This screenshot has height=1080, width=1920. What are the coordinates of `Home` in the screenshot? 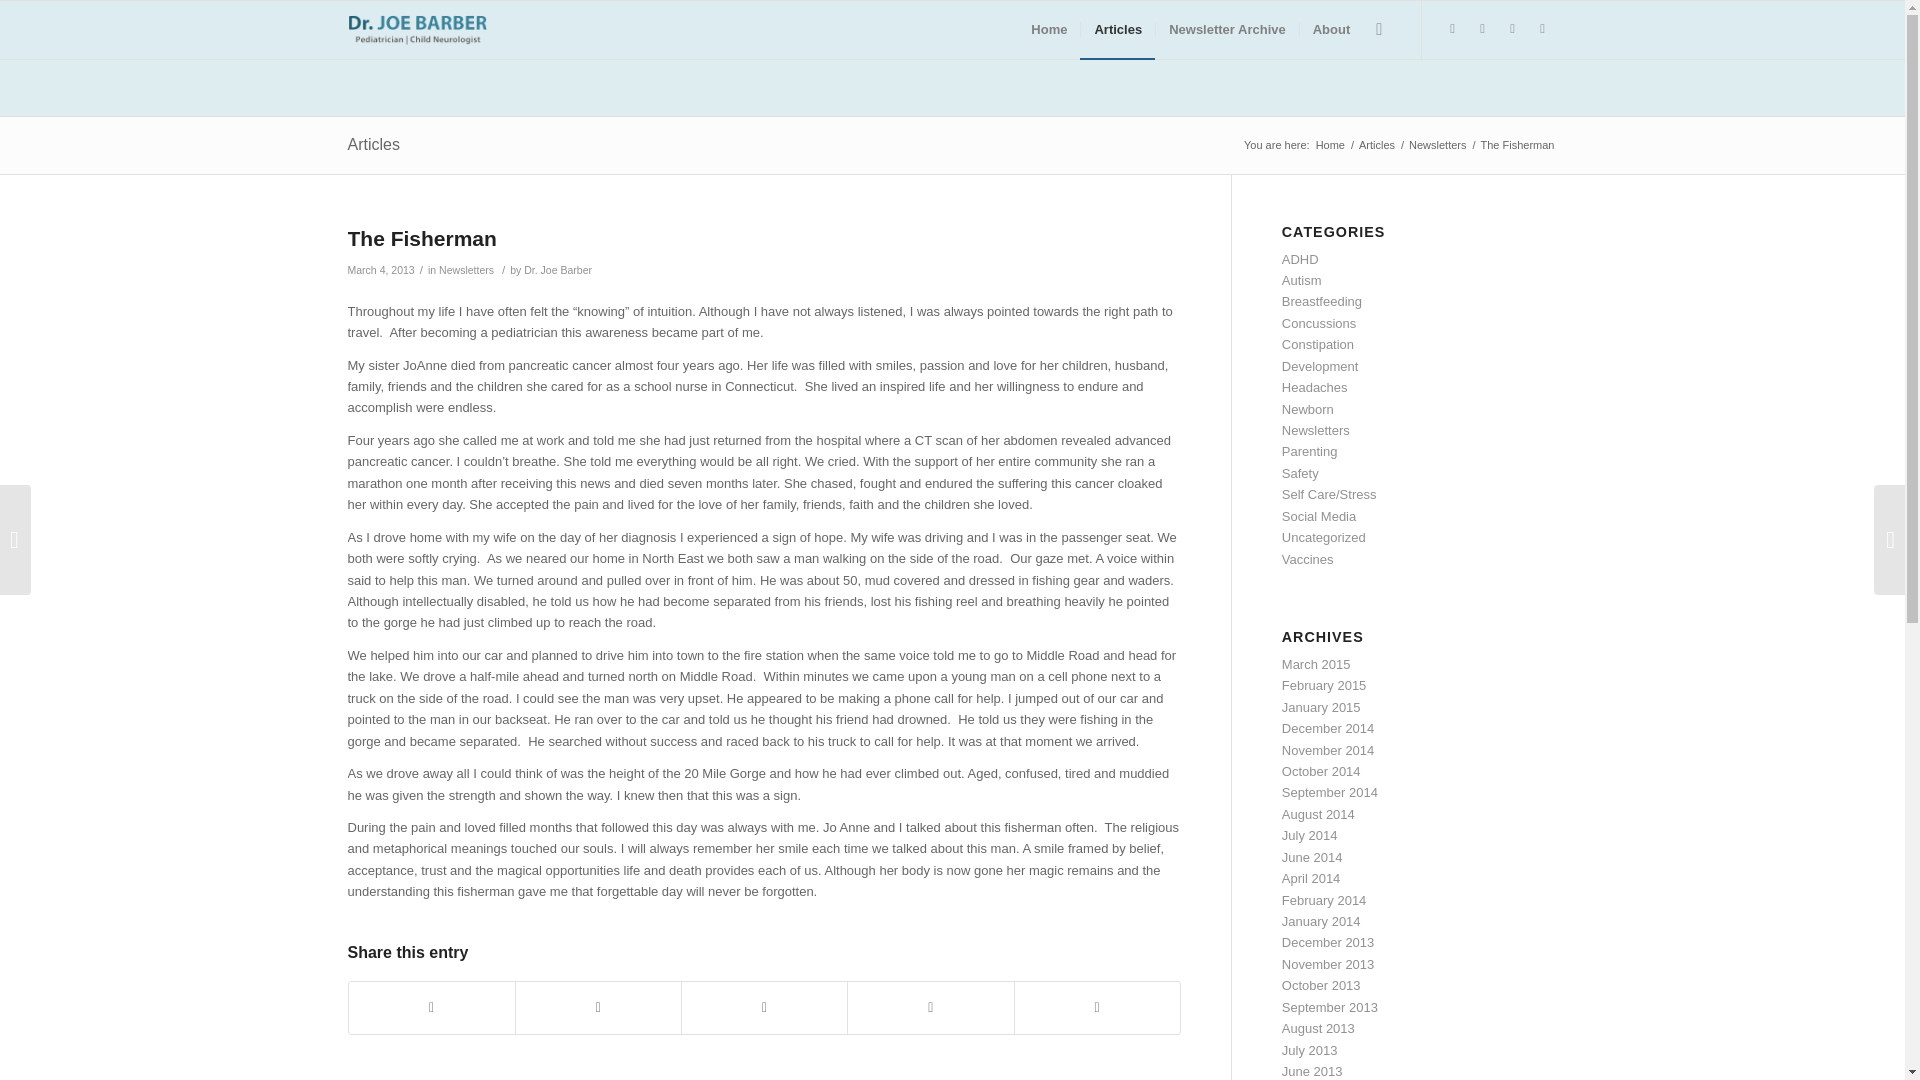 It's located at (1330, 146).